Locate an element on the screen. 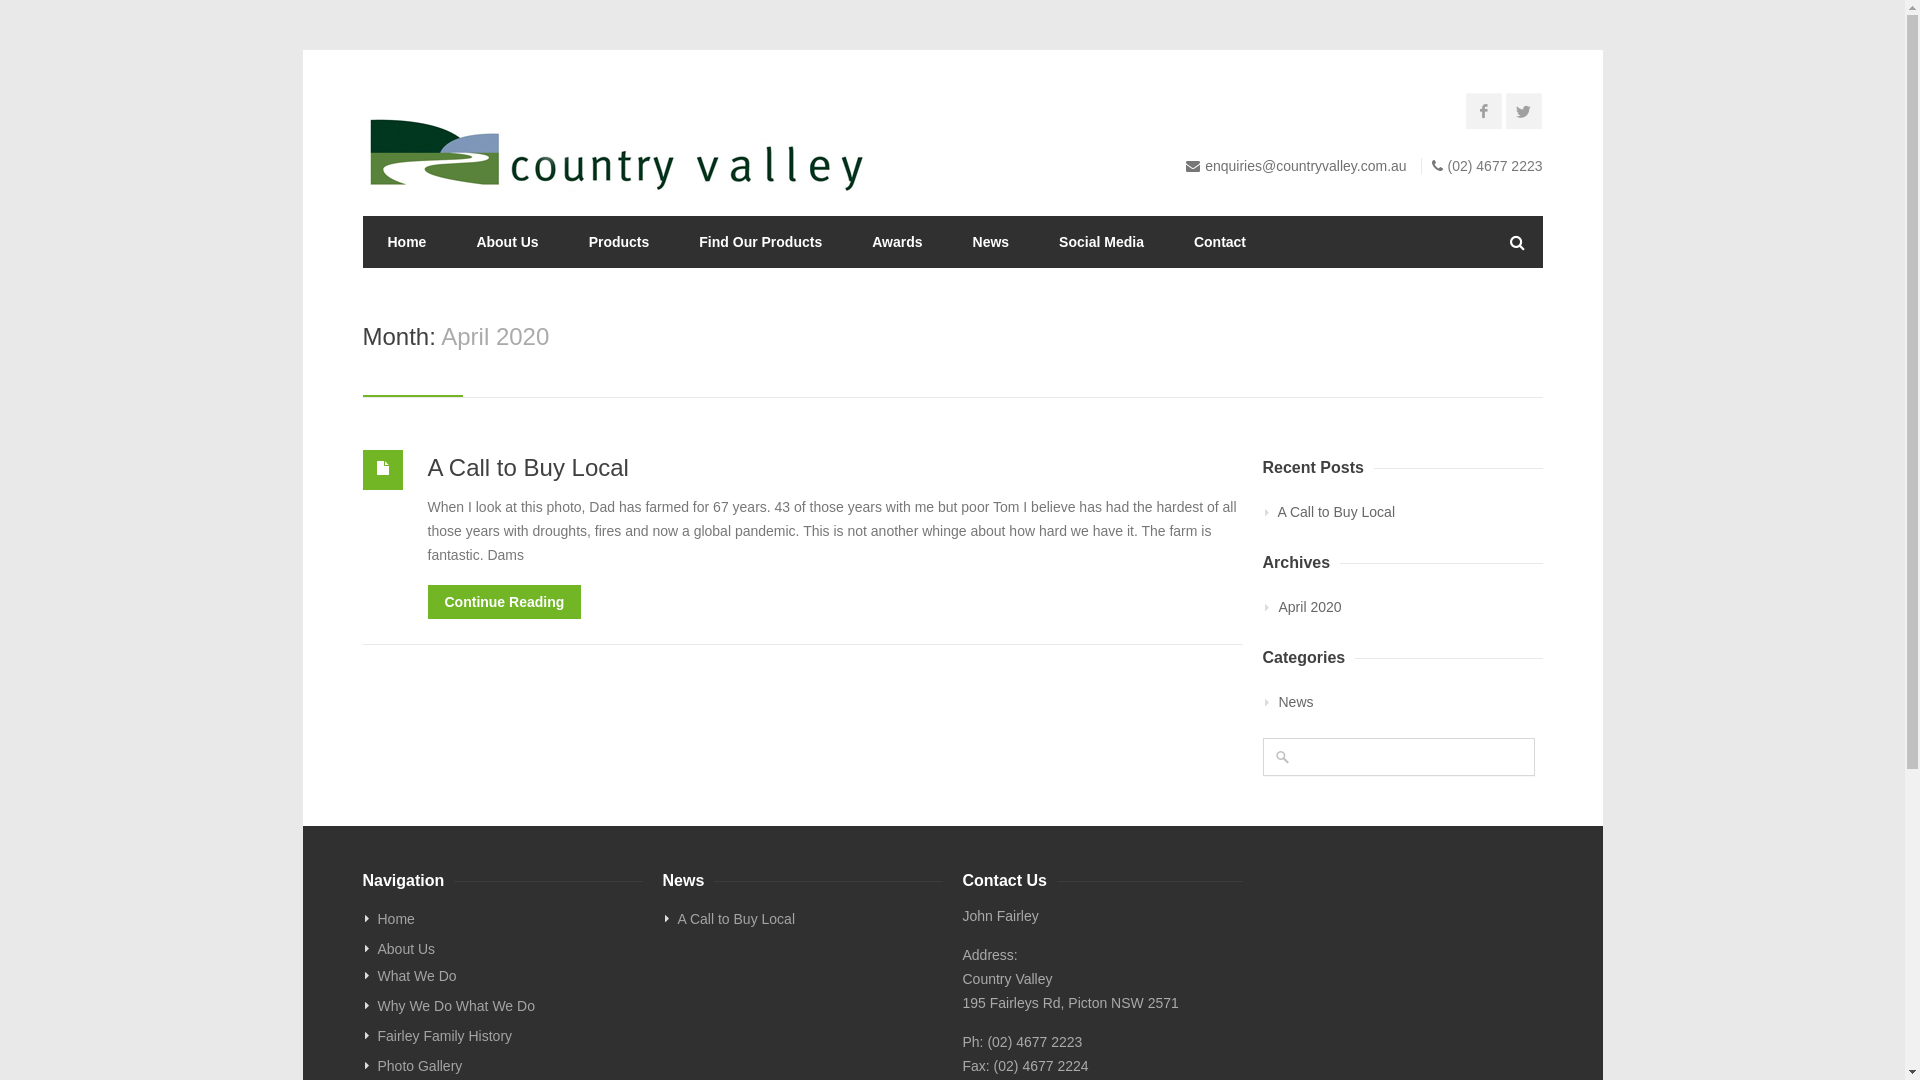 The width and height of the screenshot is (1920, 1080). Products is located at coordinates (620, 242).